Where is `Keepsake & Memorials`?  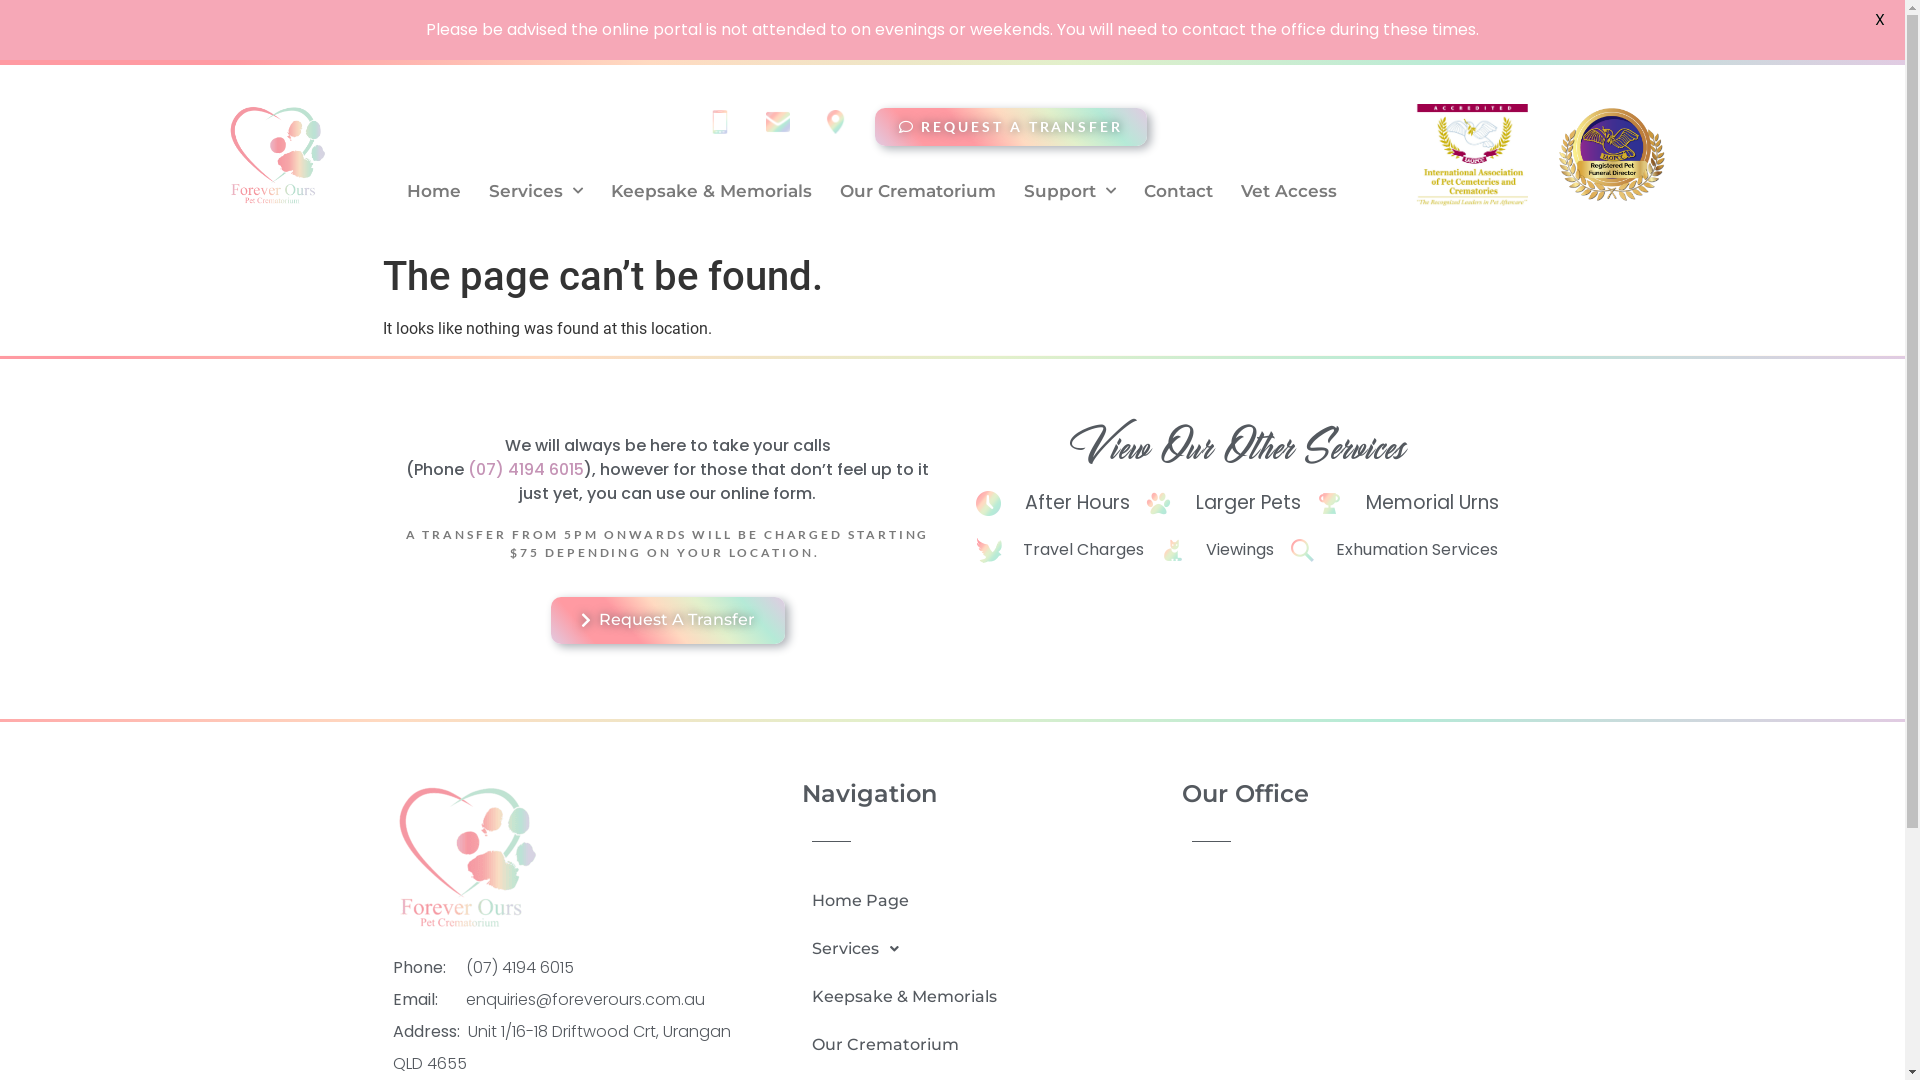 Keepsake & Memorials is located at coordinates (712, 191).